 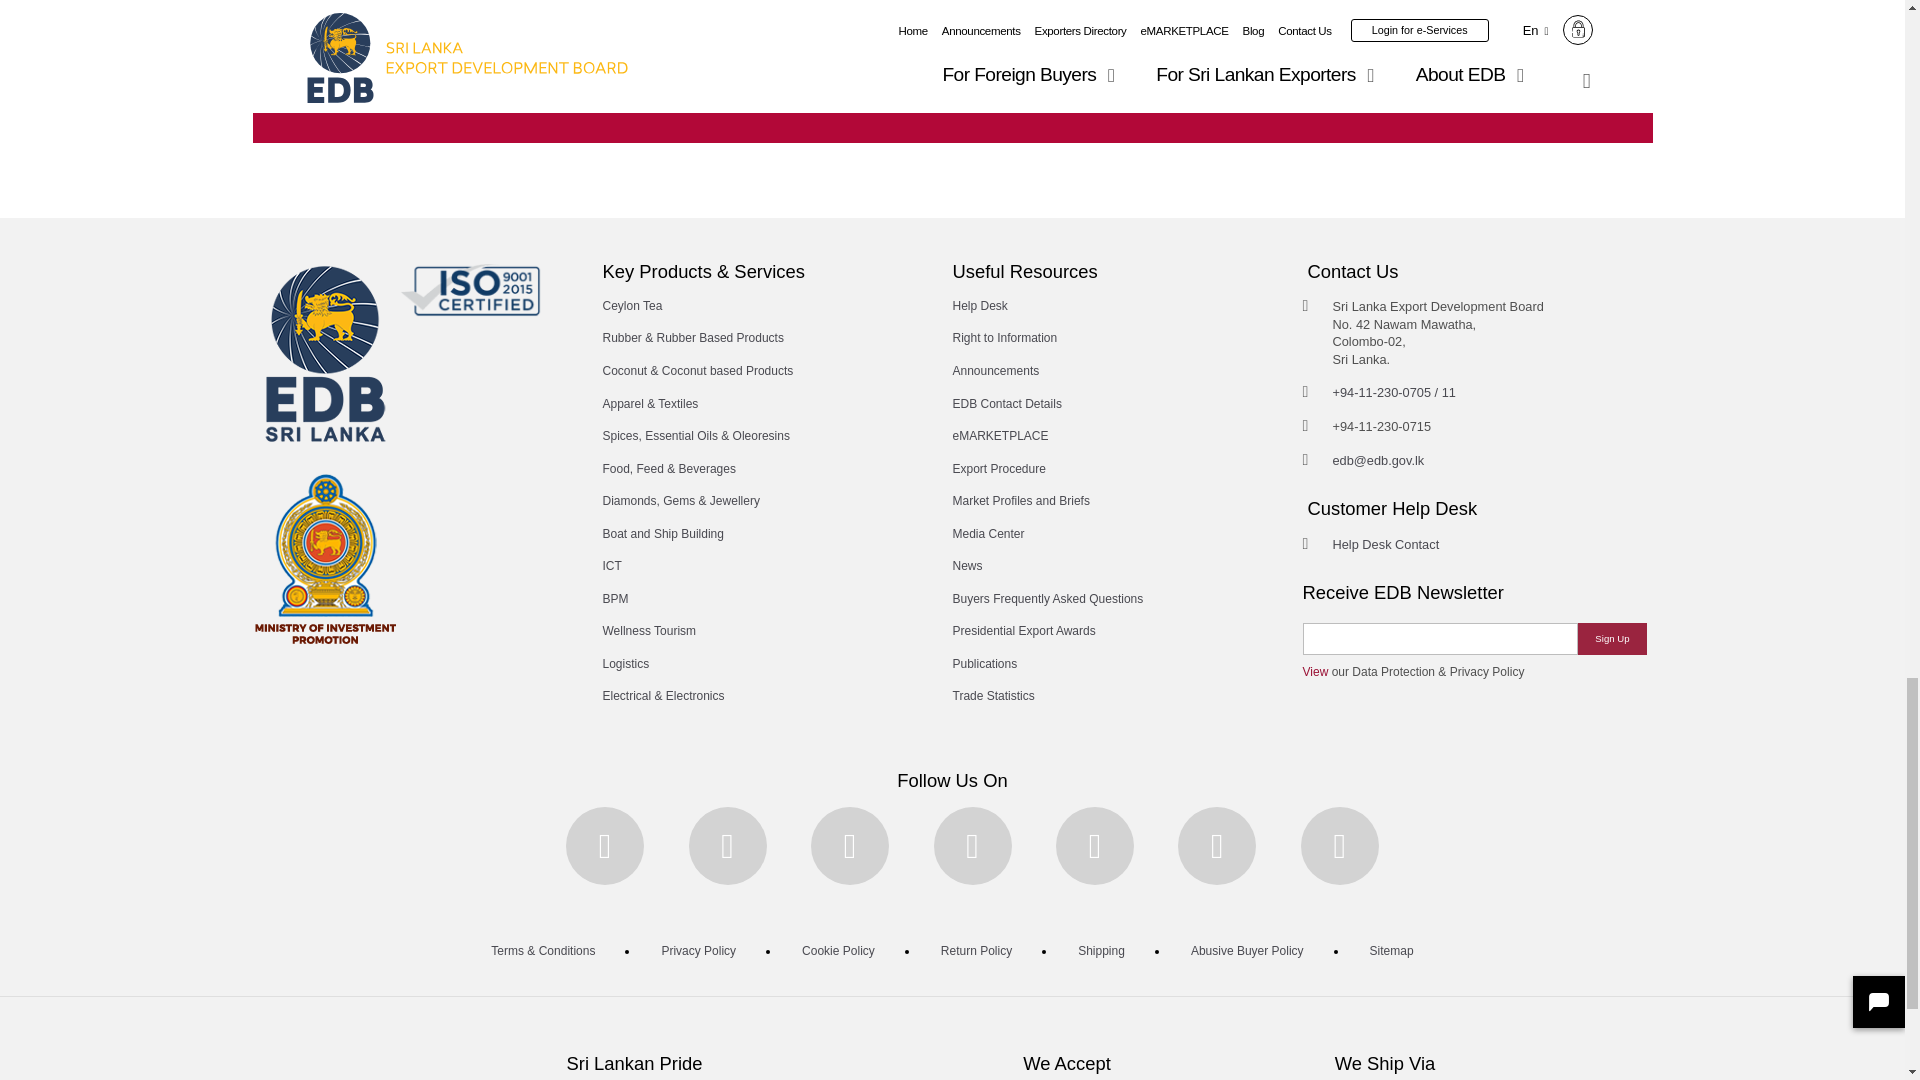 I want to click on Telephone Number, so click(x=1394, y=392).